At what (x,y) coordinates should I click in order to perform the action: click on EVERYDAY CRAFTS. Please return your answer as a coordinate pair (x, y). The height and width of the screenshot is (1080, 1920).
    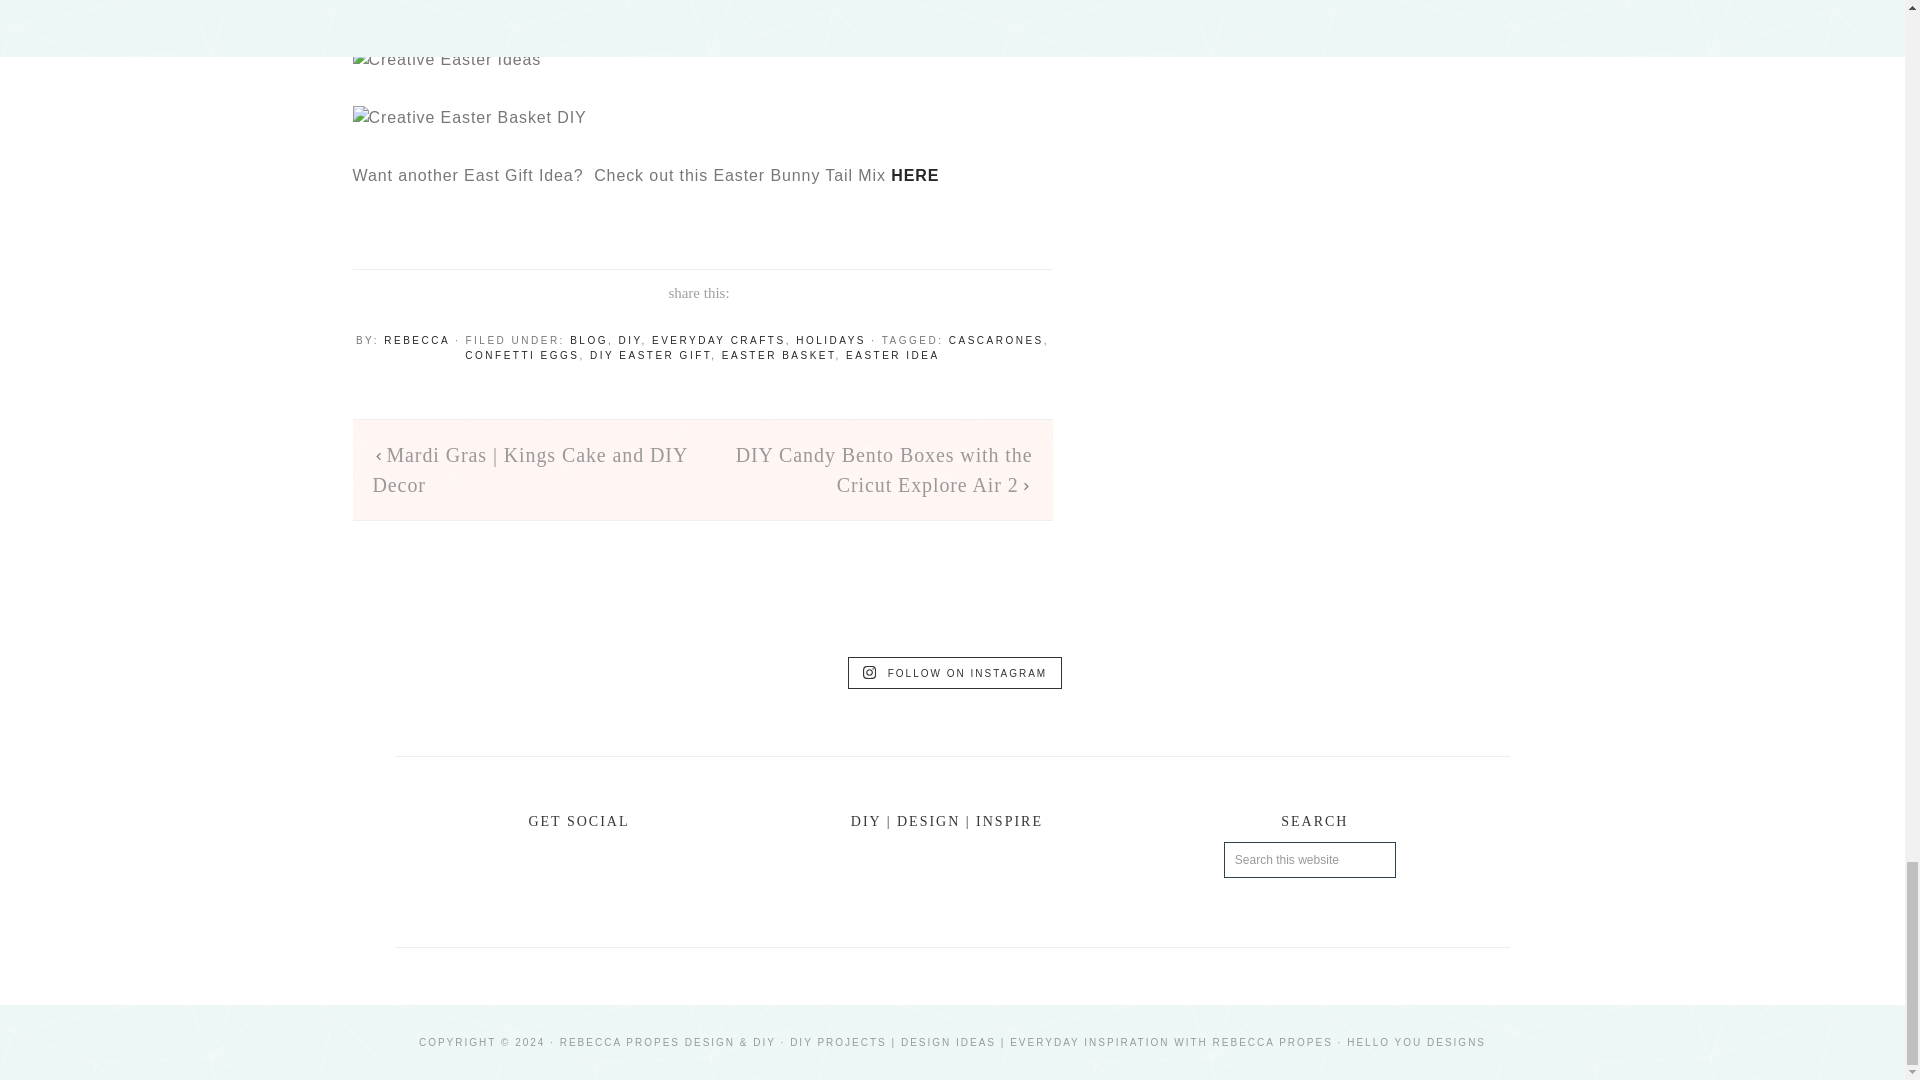
    Looking at the image, I should click on (718, 340).